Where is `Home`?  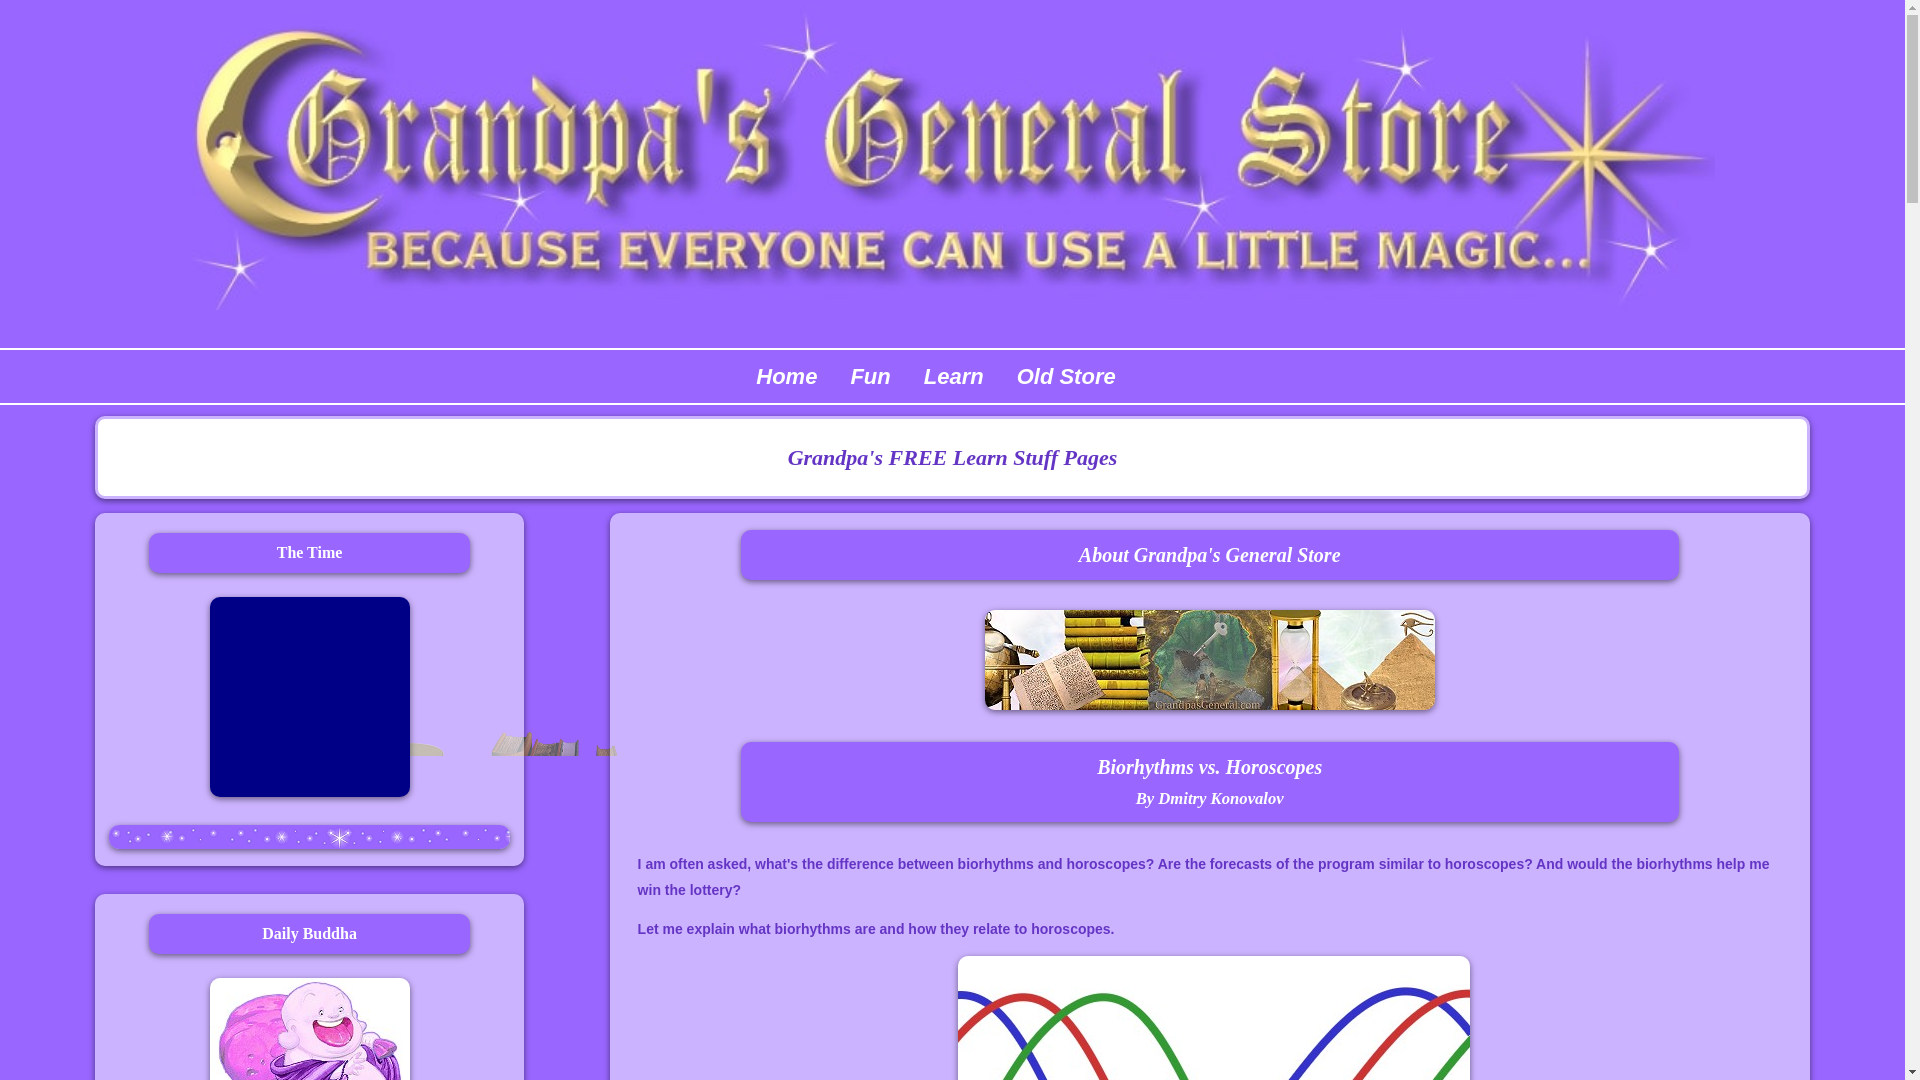
Home is located at coordinates (786, 376).